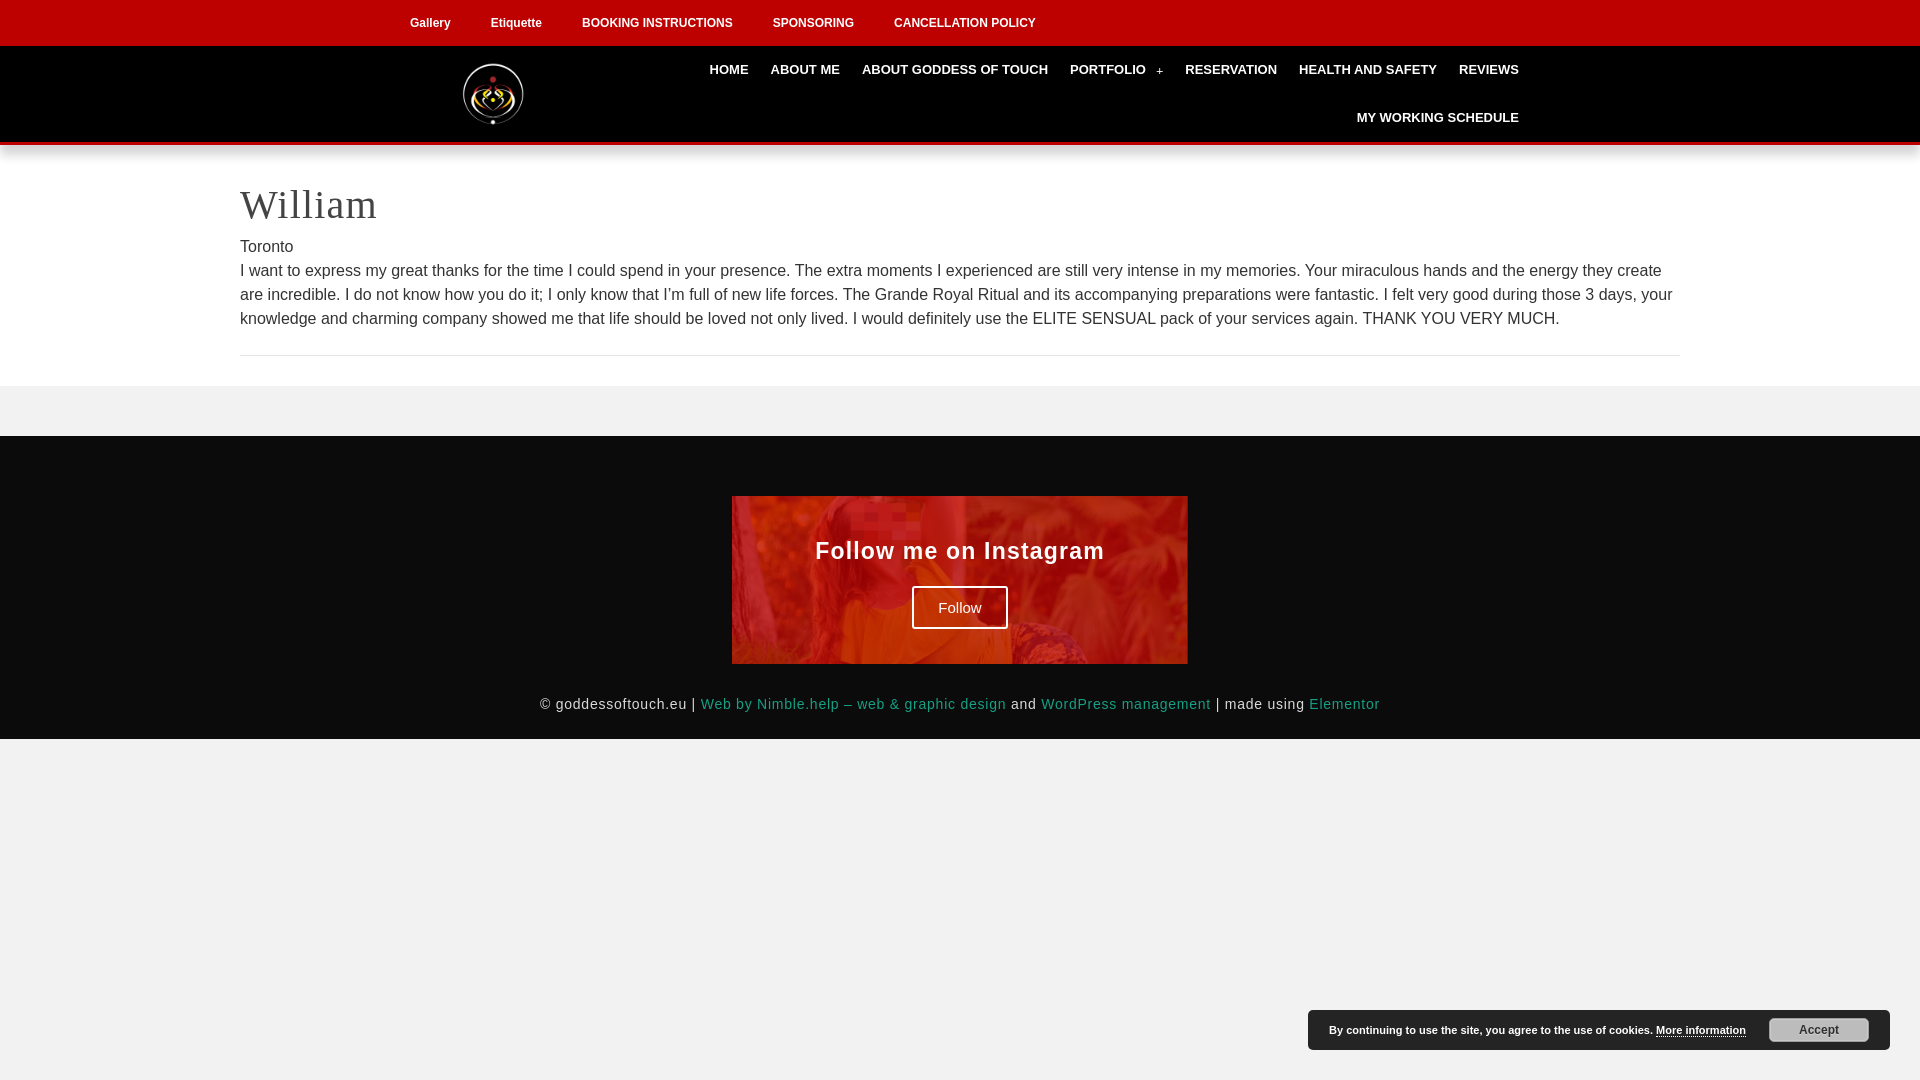 This screenshot has width=1920, height=1080. Describe the element at coordinates (1344, 703) in the screenshot. I see `Elementor` at that location.